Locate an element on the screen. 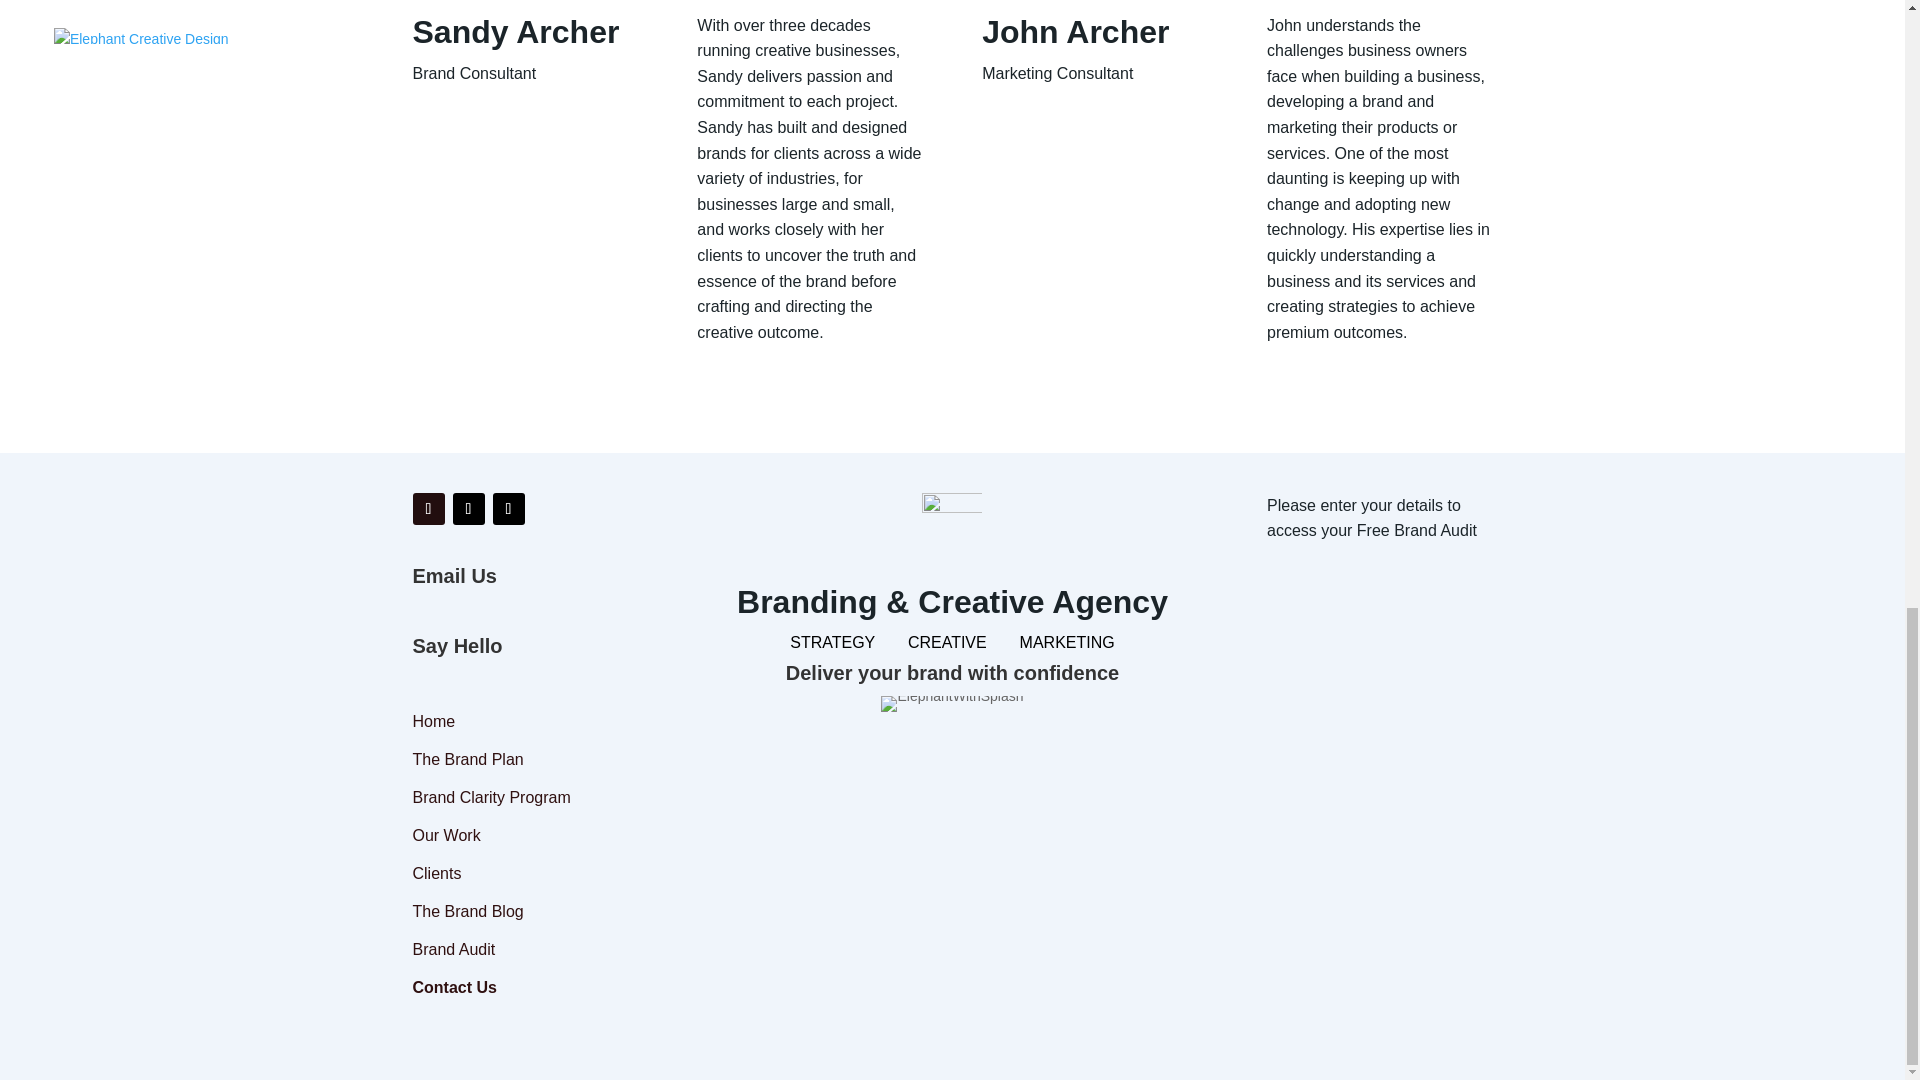  Follow on Facebook is located at coordinates (508, 508).